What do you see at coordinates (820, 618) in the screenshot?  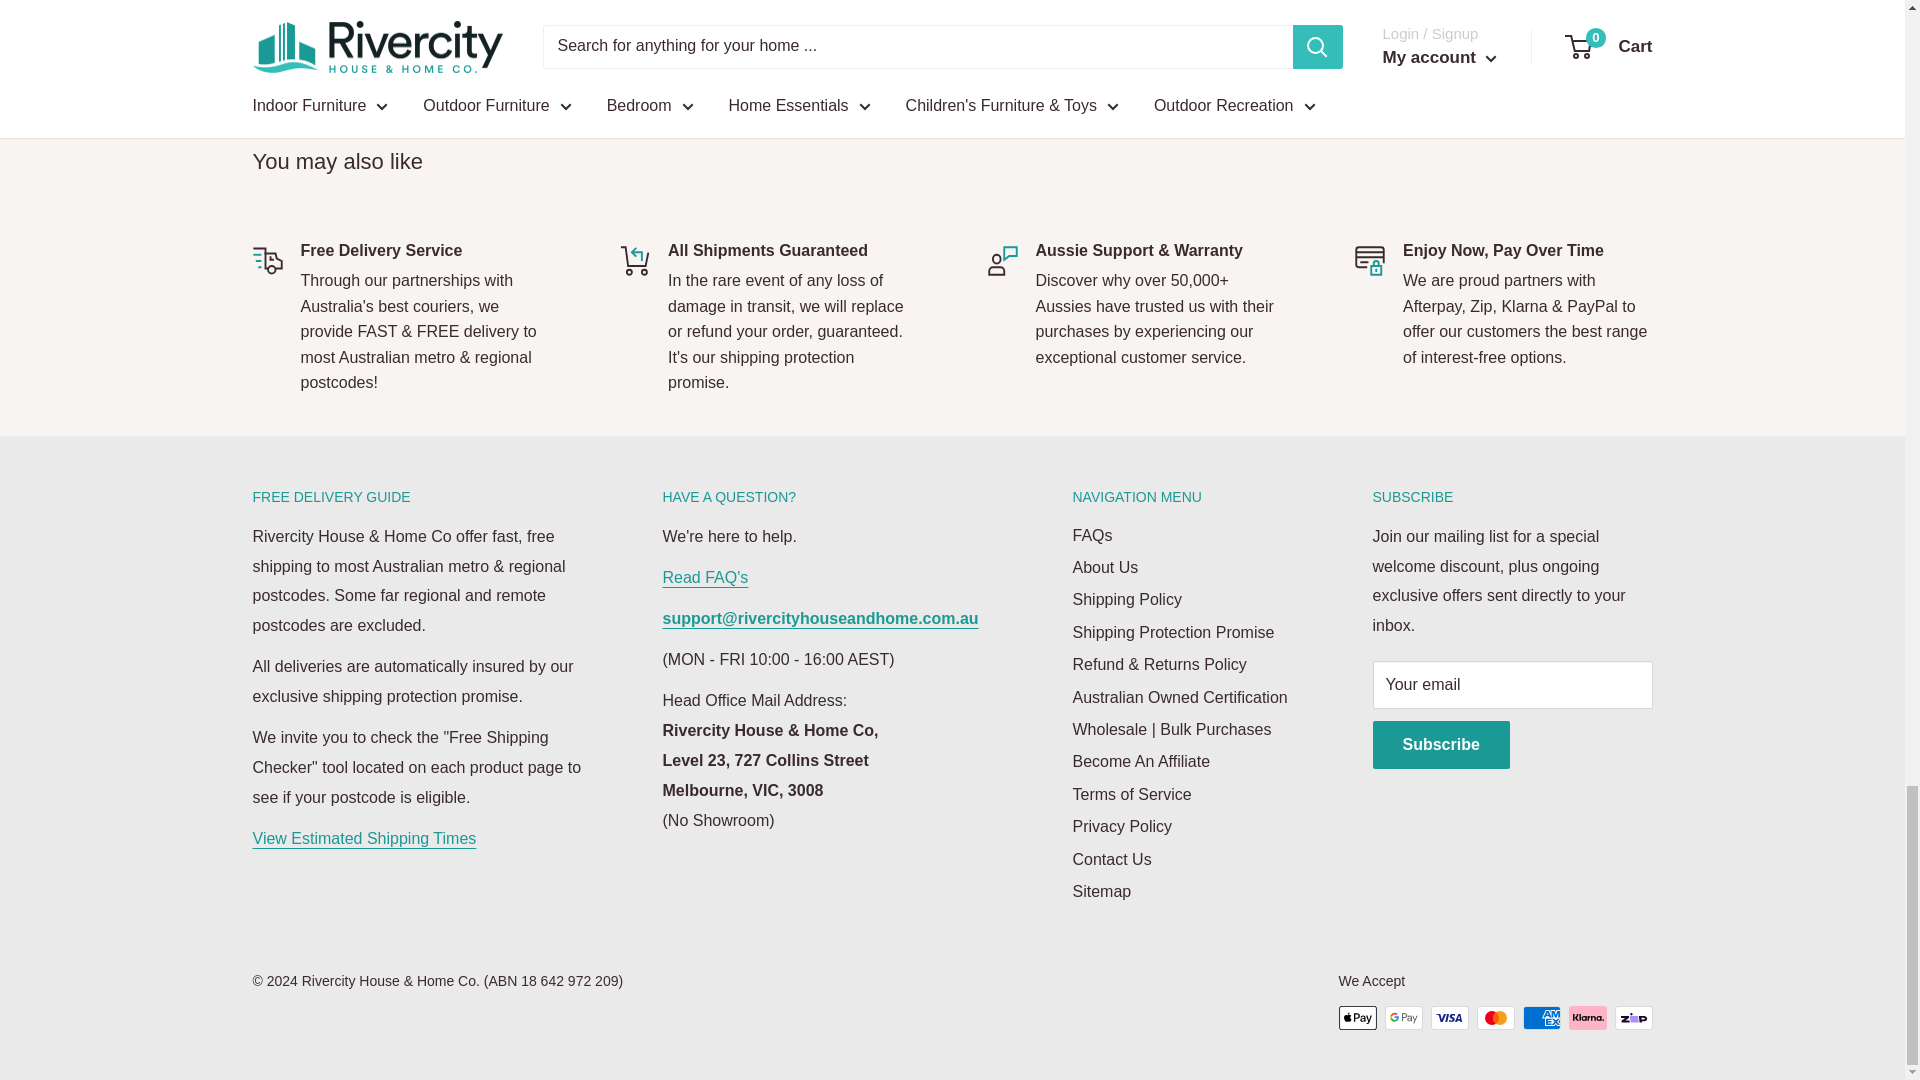 I see `Contact Us` at bounding box center [820, 618].